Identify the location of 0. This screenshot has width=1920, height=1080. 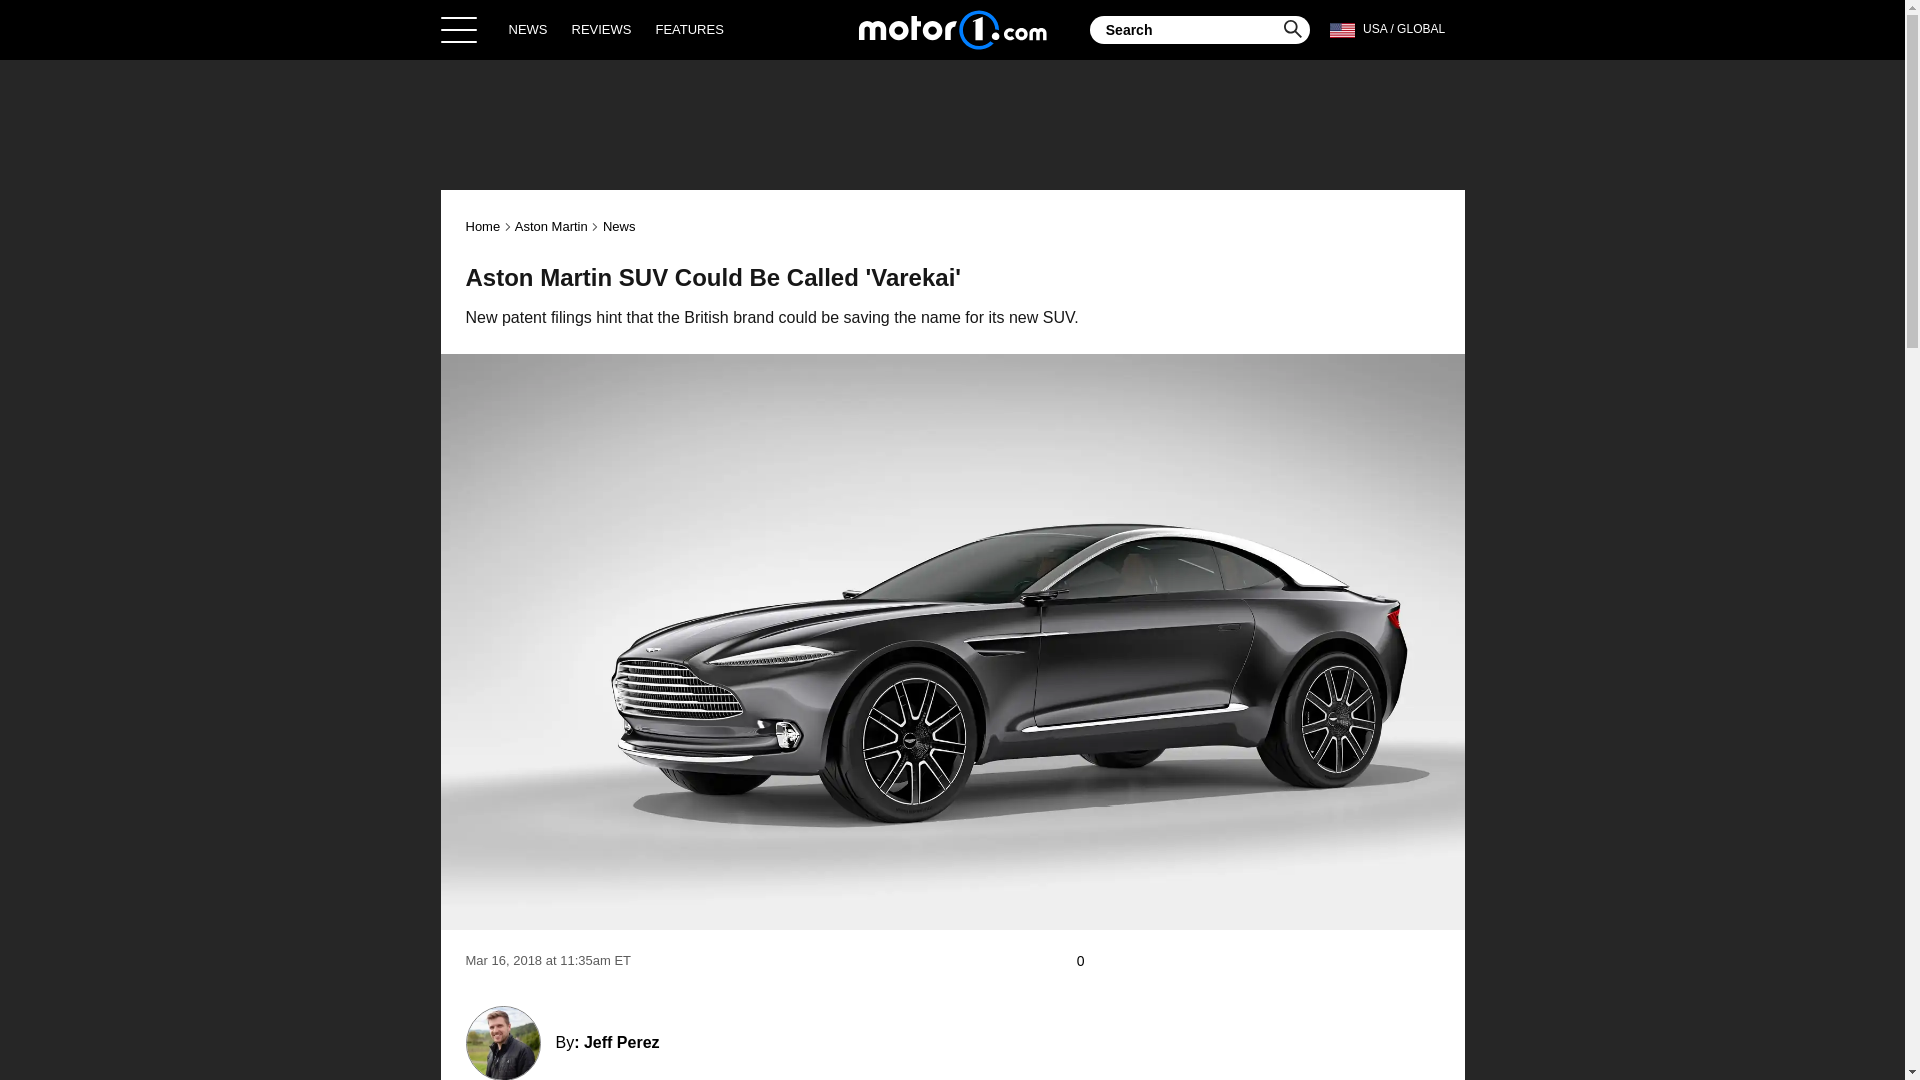
(1090, 961).